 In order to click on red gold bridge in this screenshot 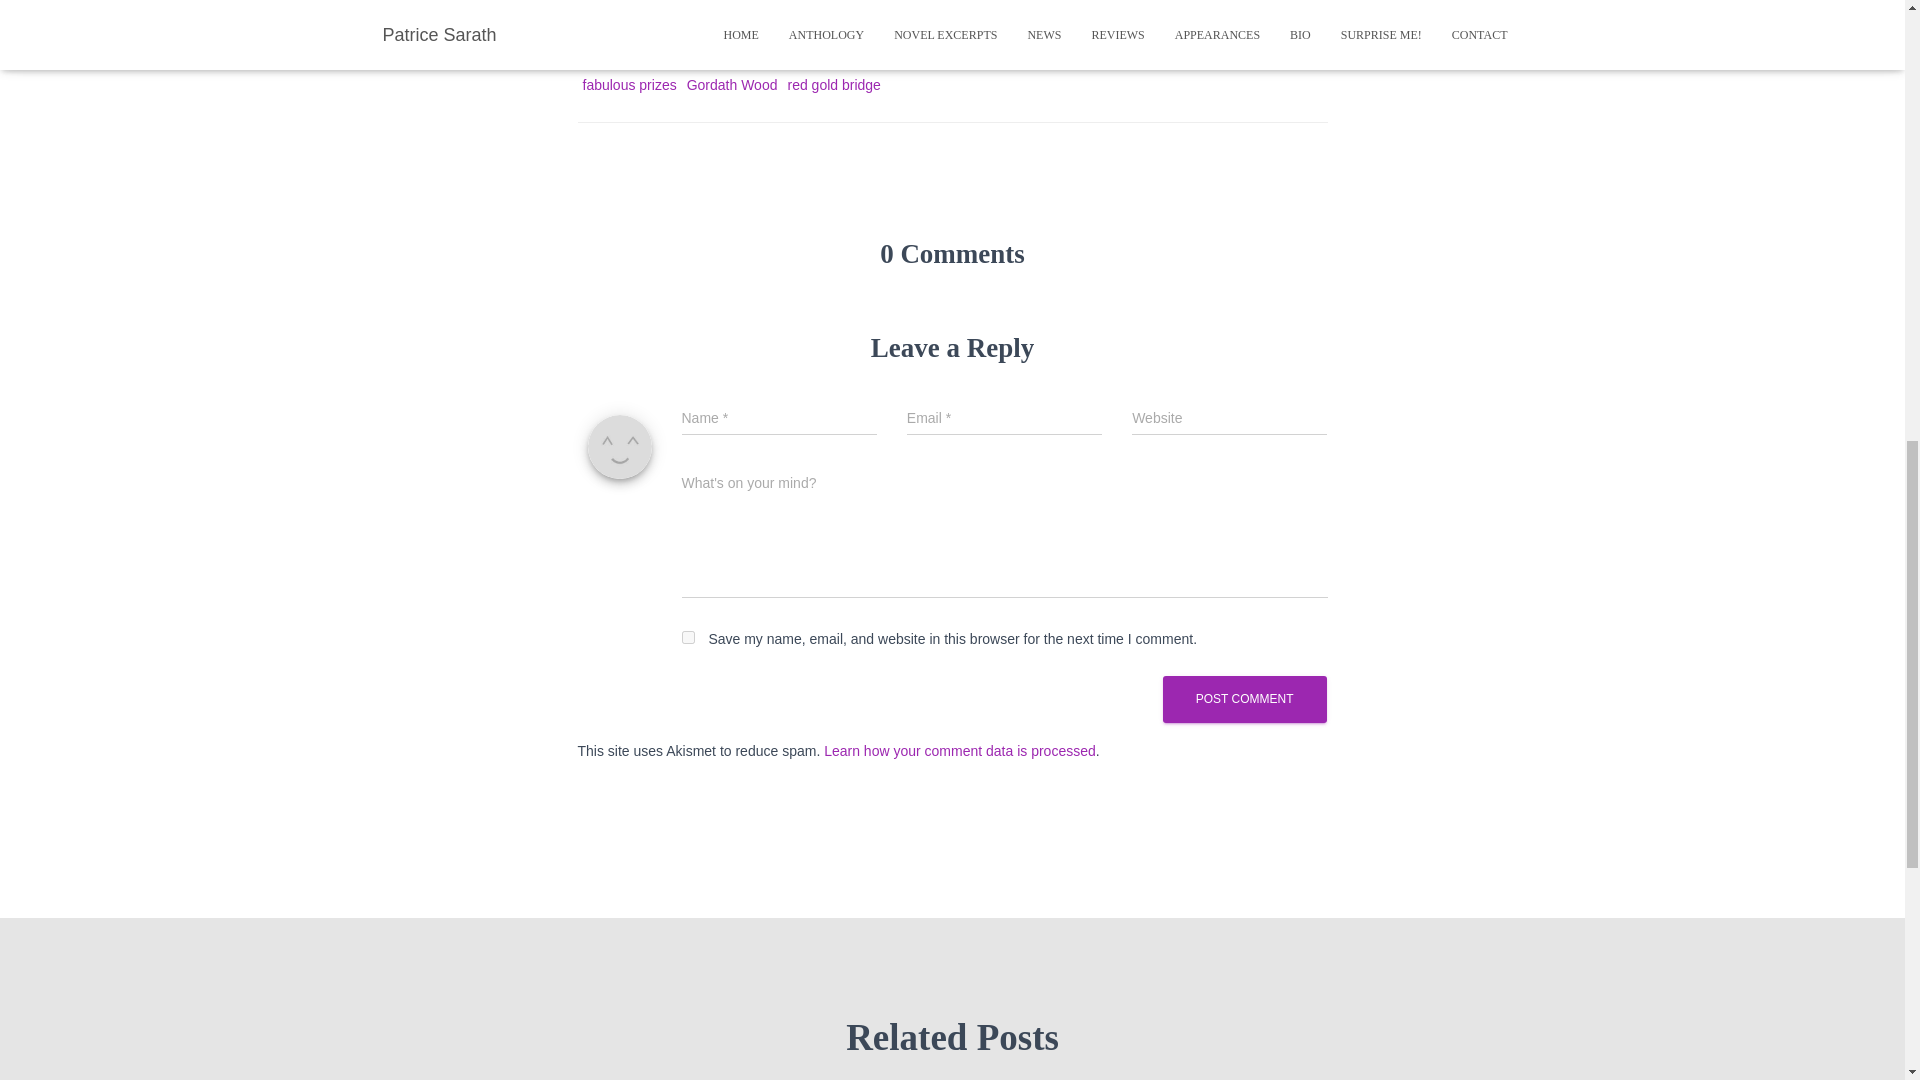, I will do `click(833, 84)`.